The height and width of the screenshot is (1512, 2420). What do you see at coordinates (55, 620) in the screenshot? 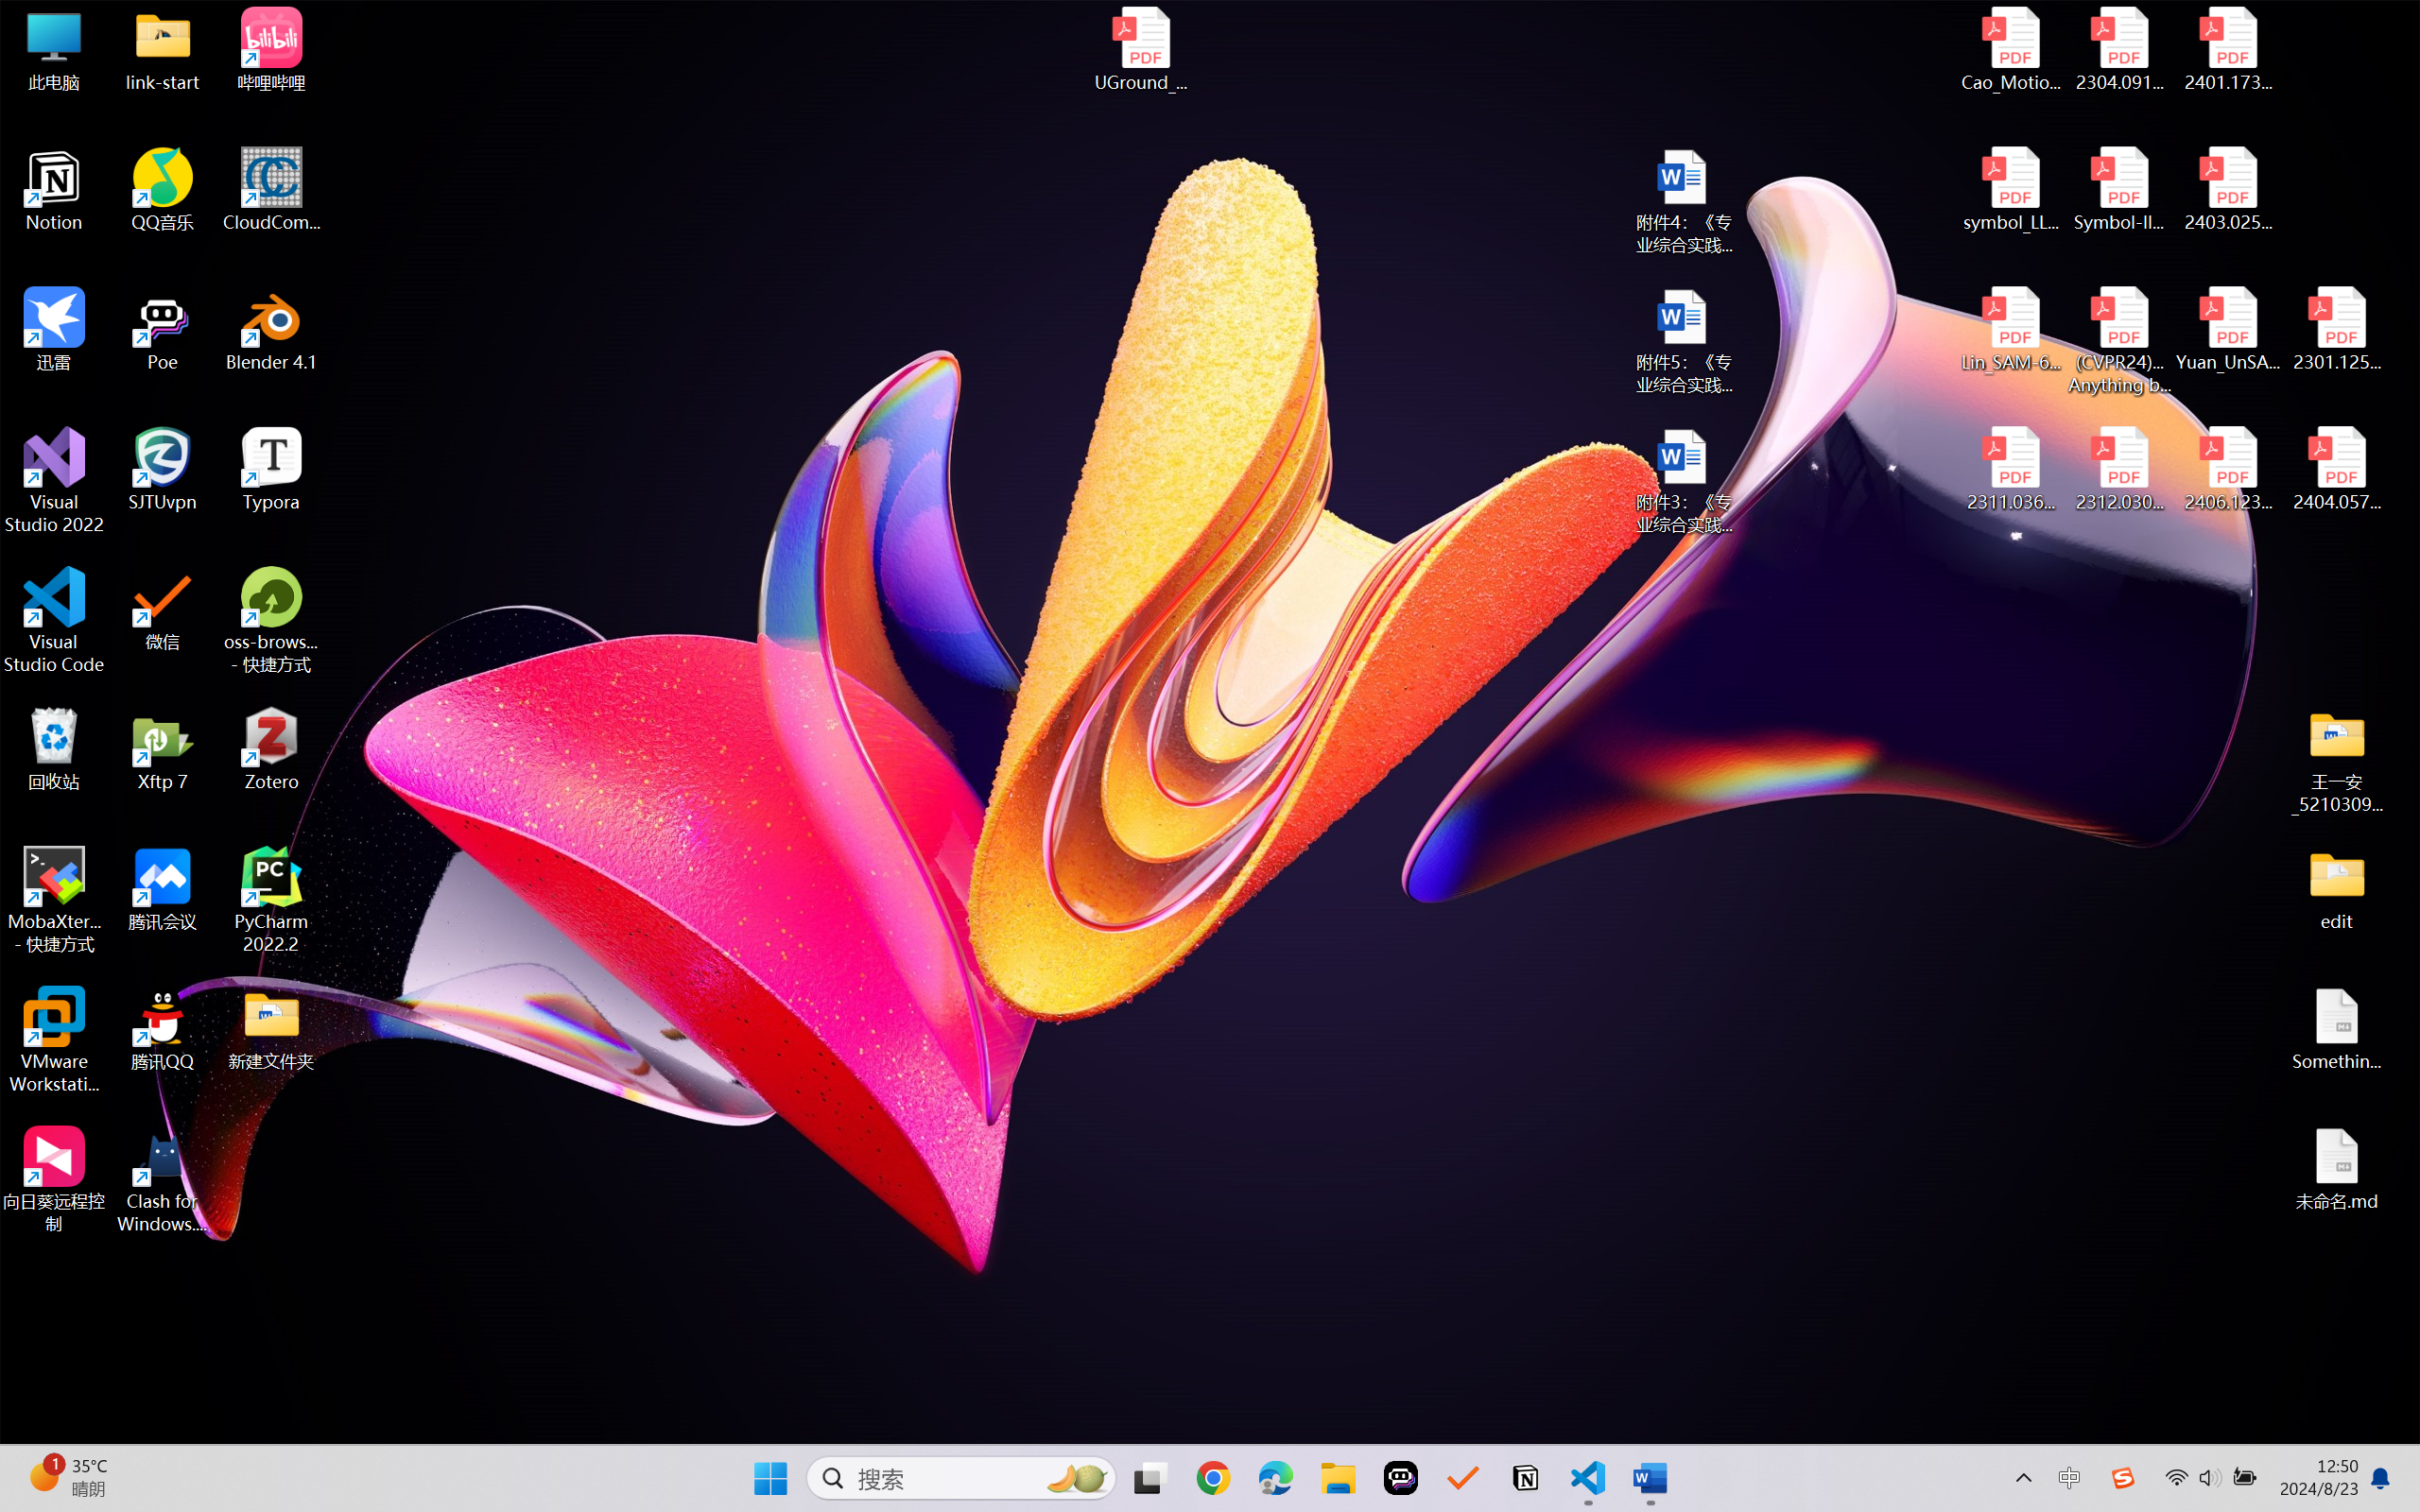
I see `Visual Studio Code` at bounding box center [55, 620].